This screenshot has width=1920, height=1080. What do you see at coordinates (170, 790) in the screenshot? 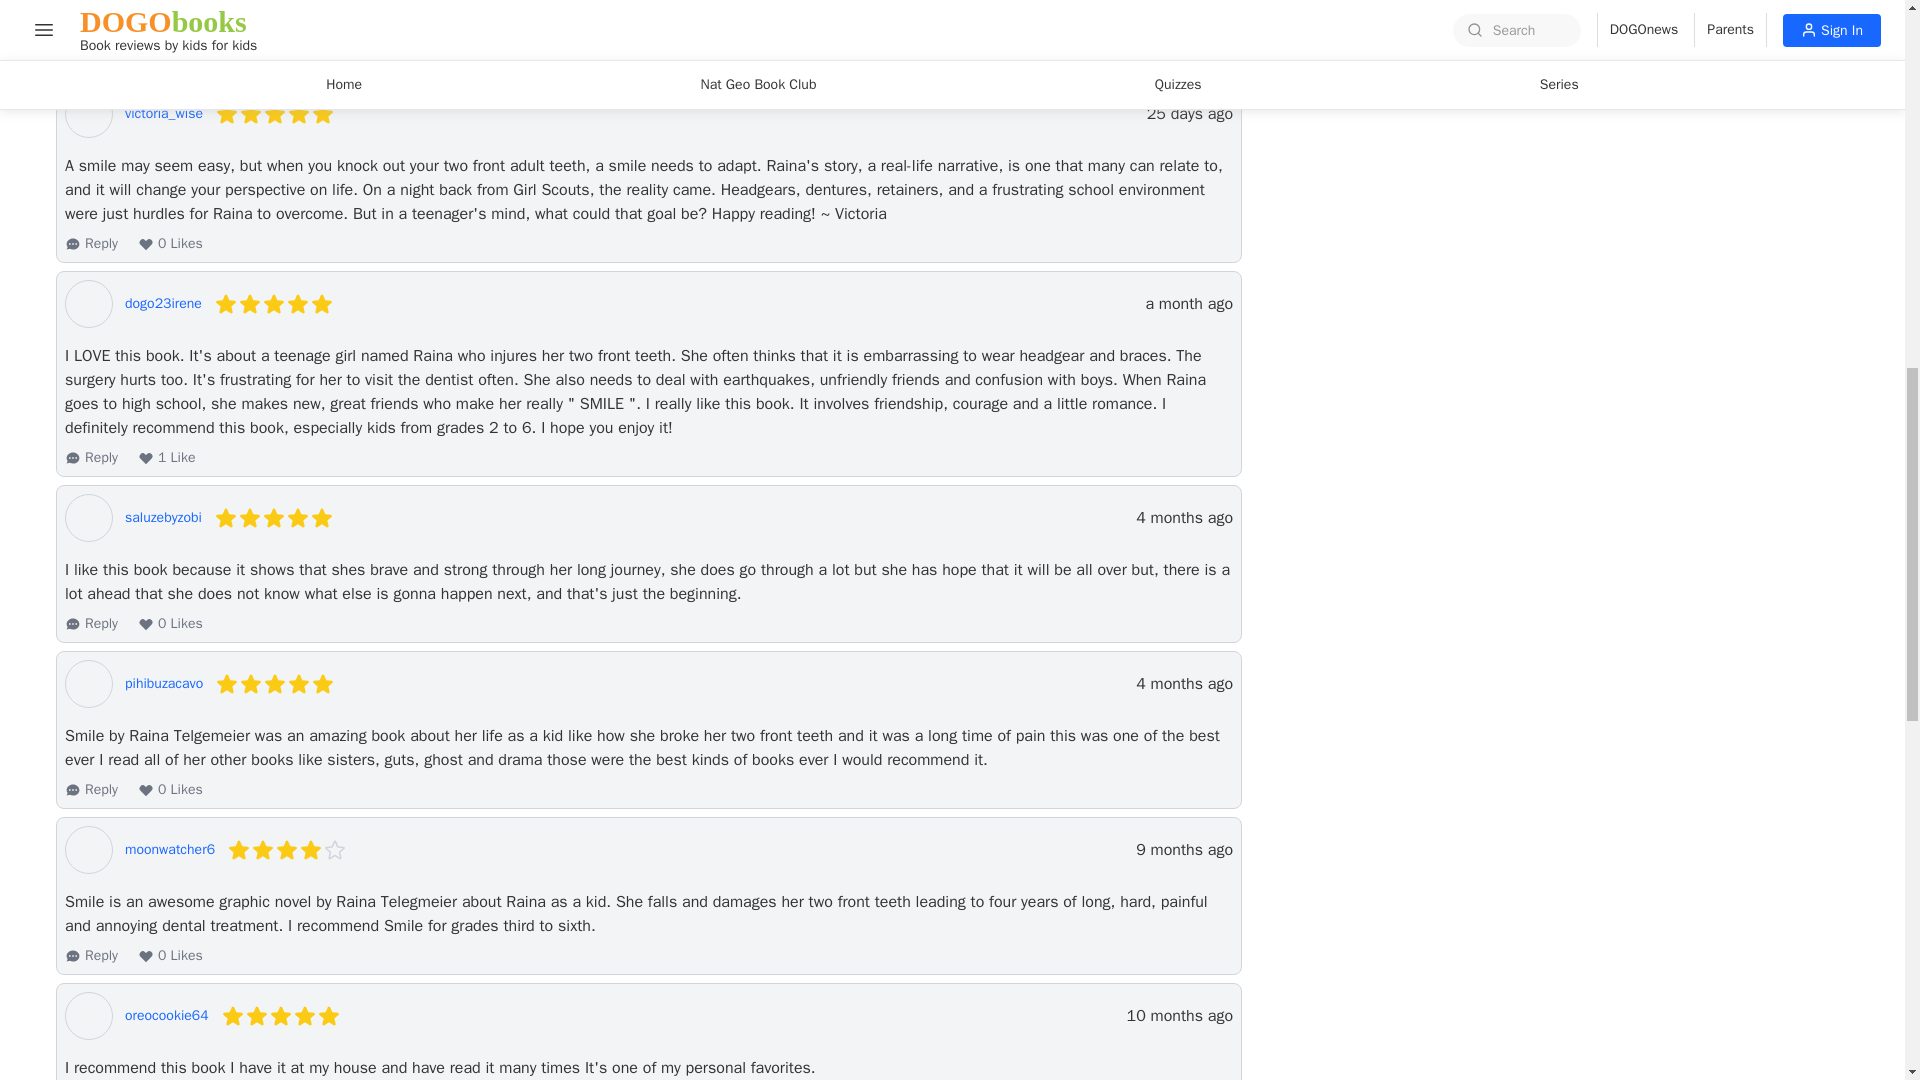
I see `0 Likes` at bounding box center [170, 790].